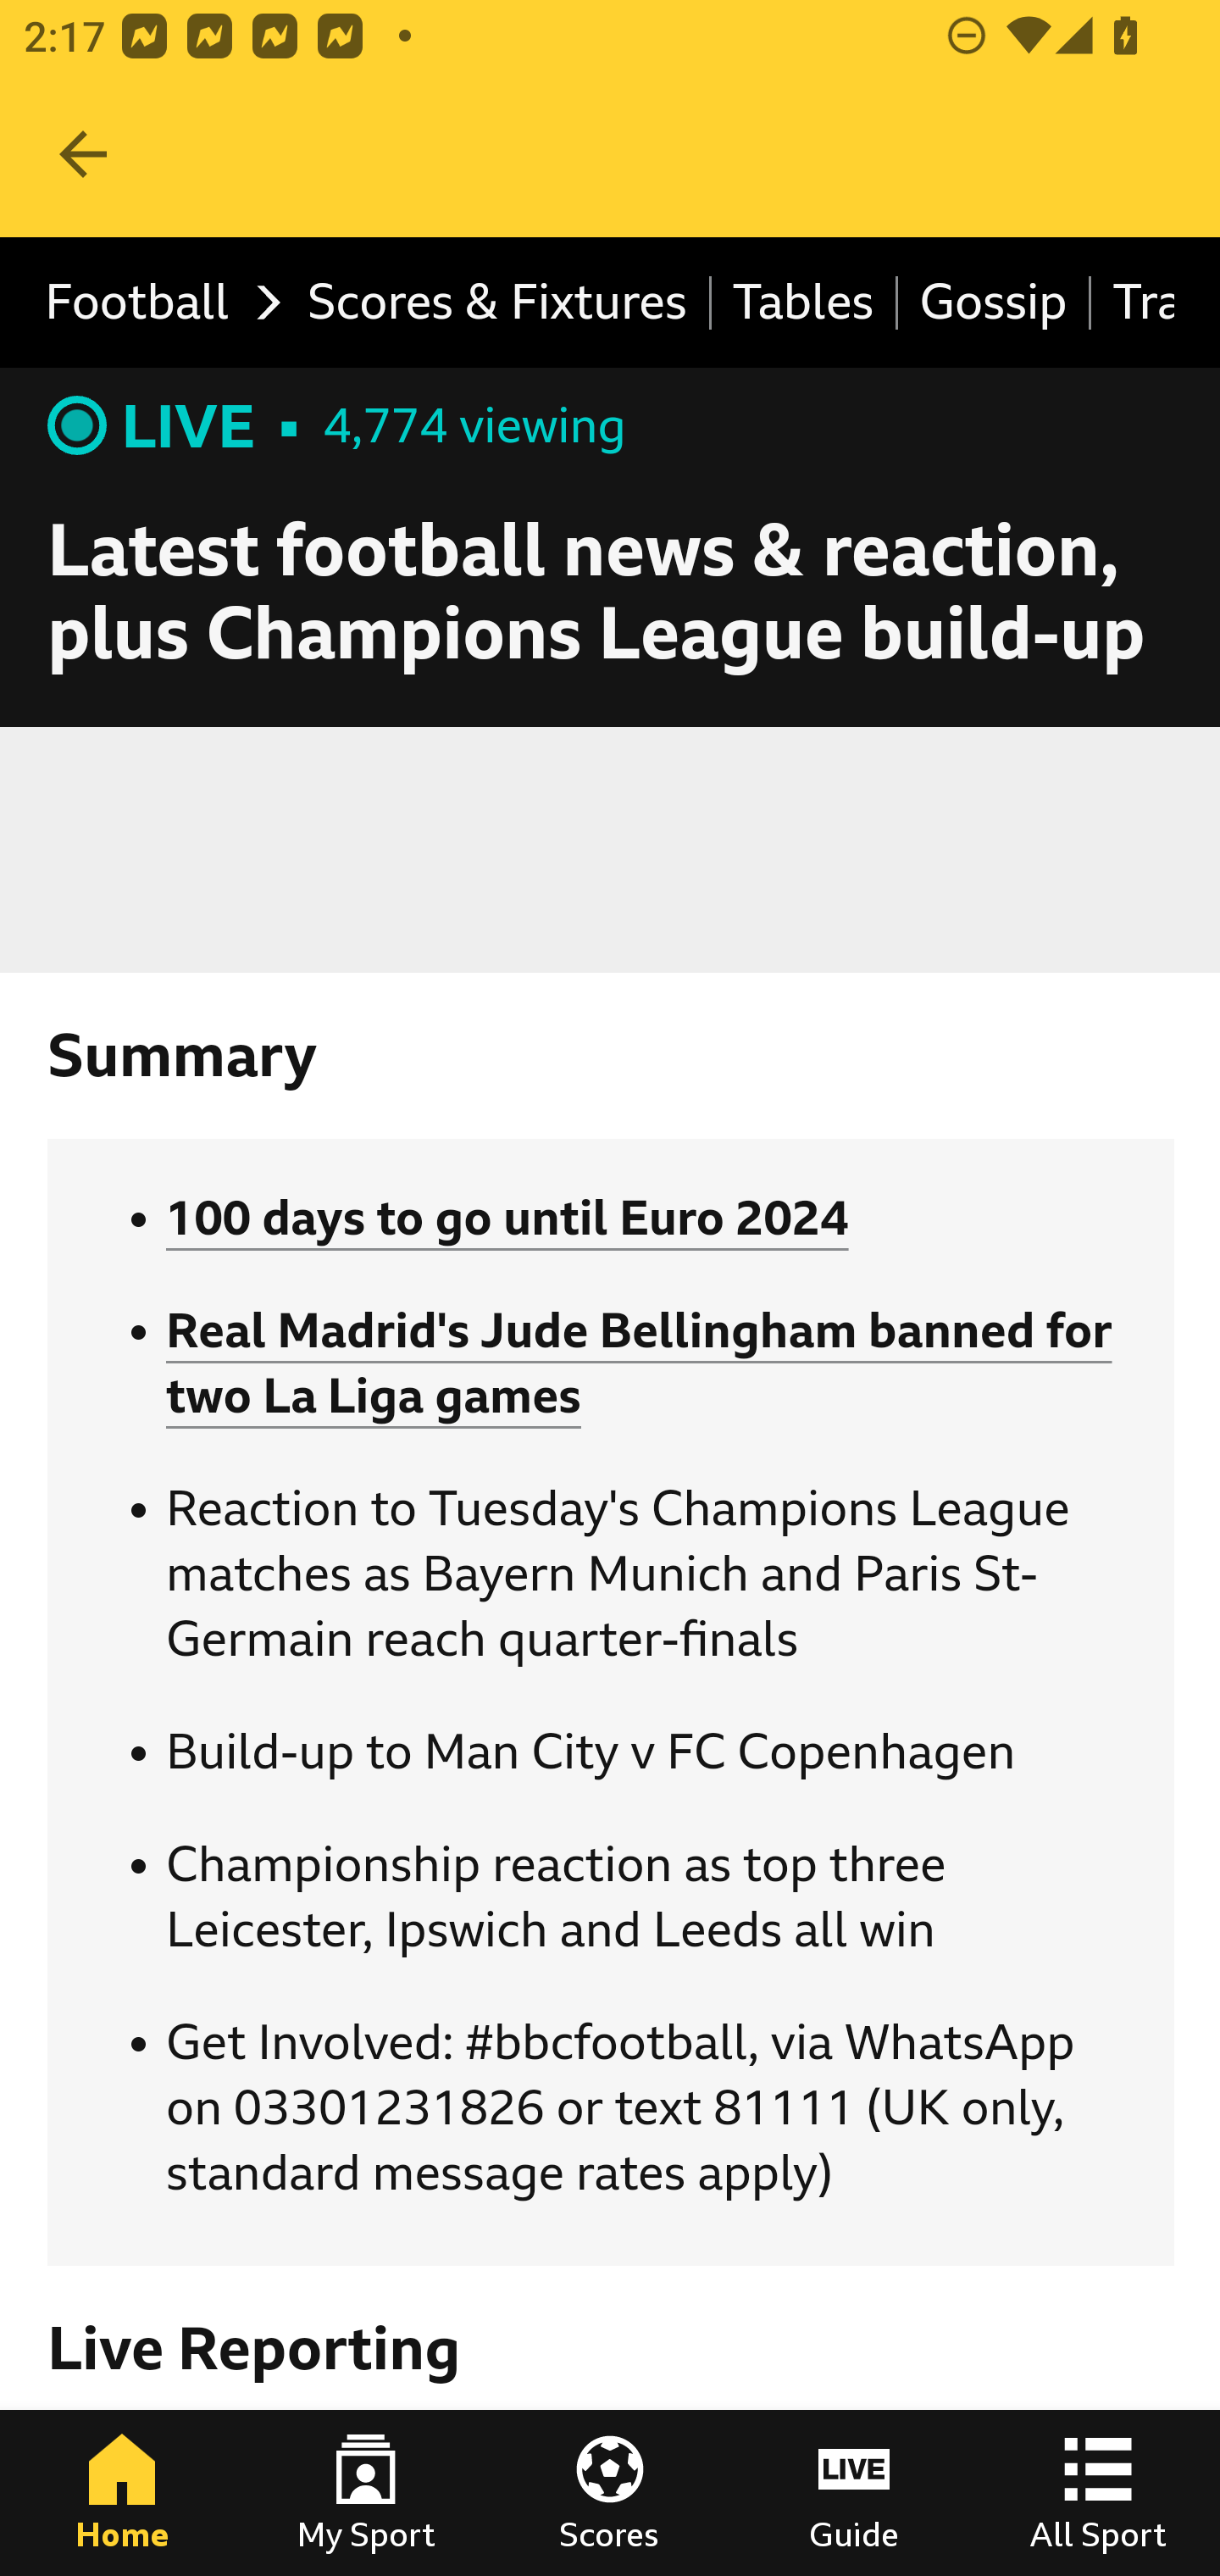  What do you see at coordinates (154, 303) in the screenshot?
I see `Football` at bounding box center [154, 303].